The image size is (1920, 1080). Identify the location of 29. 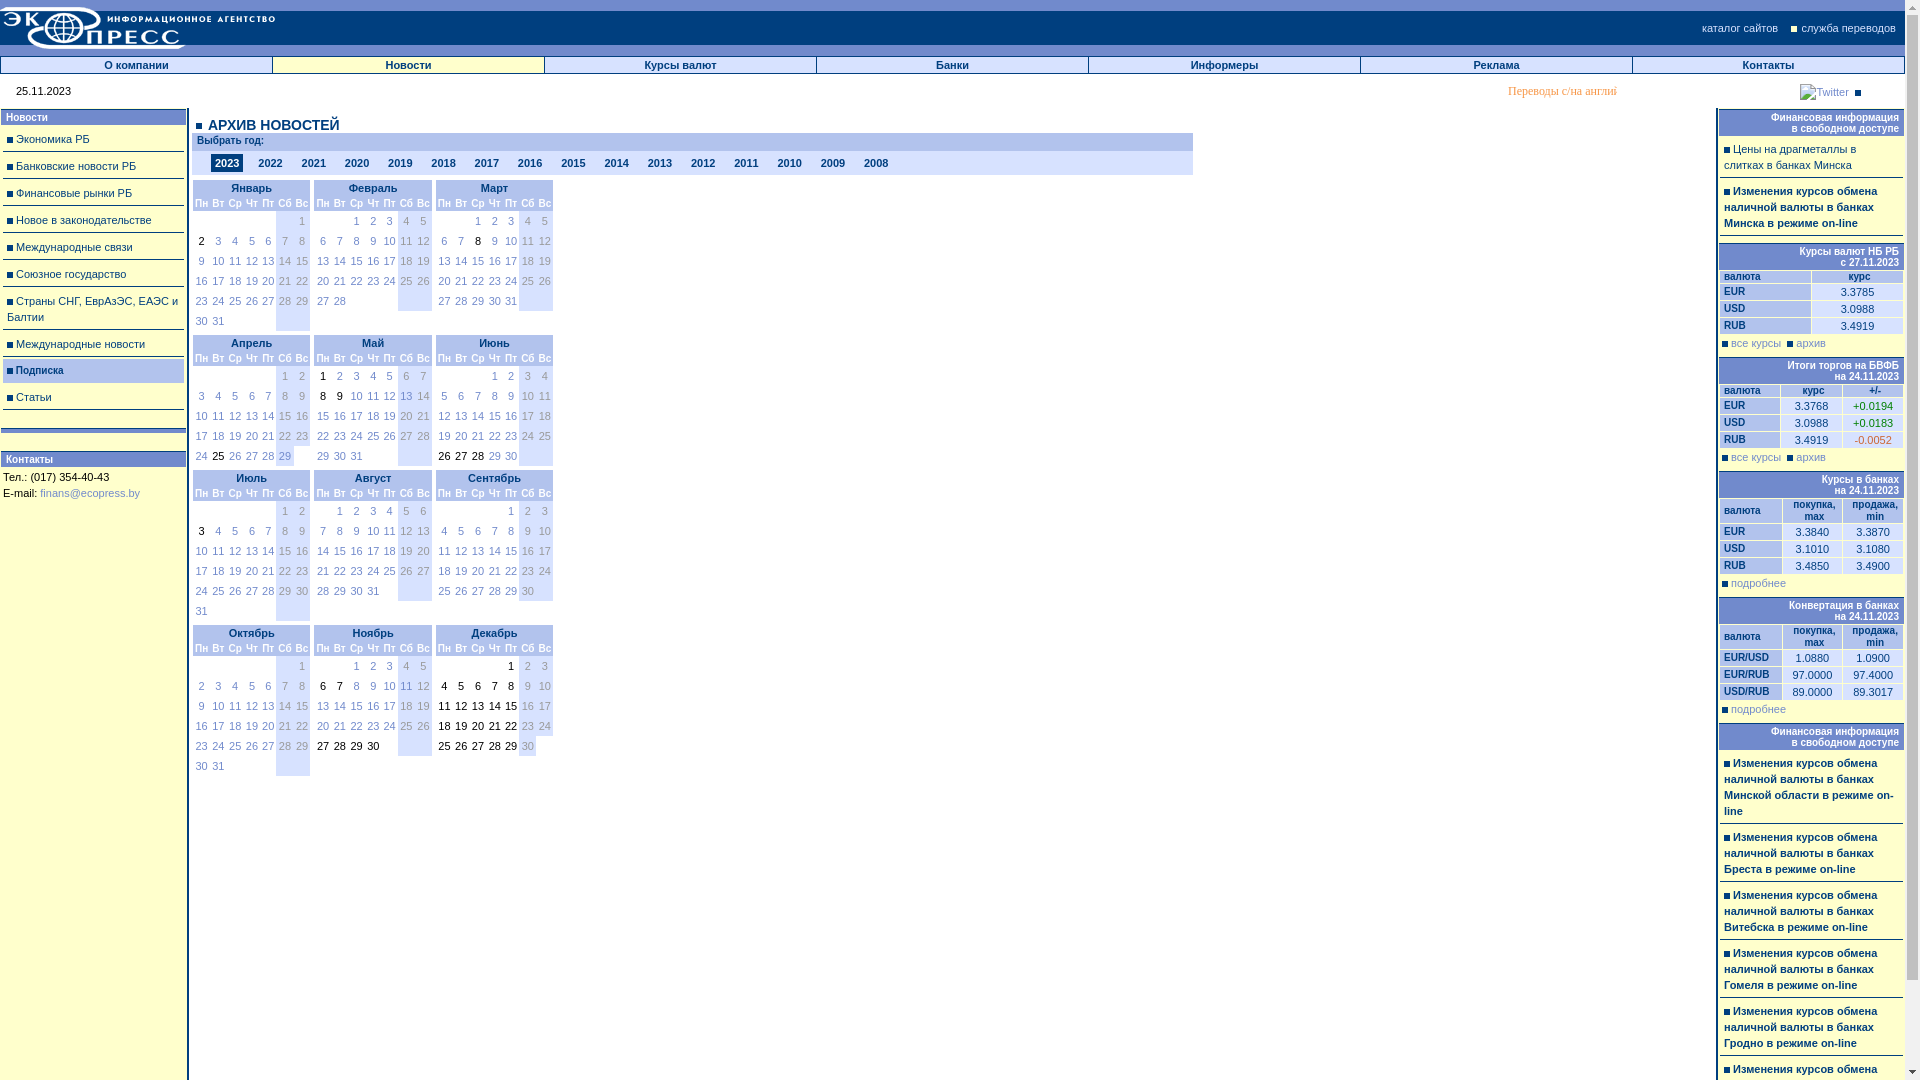
(510, 591).